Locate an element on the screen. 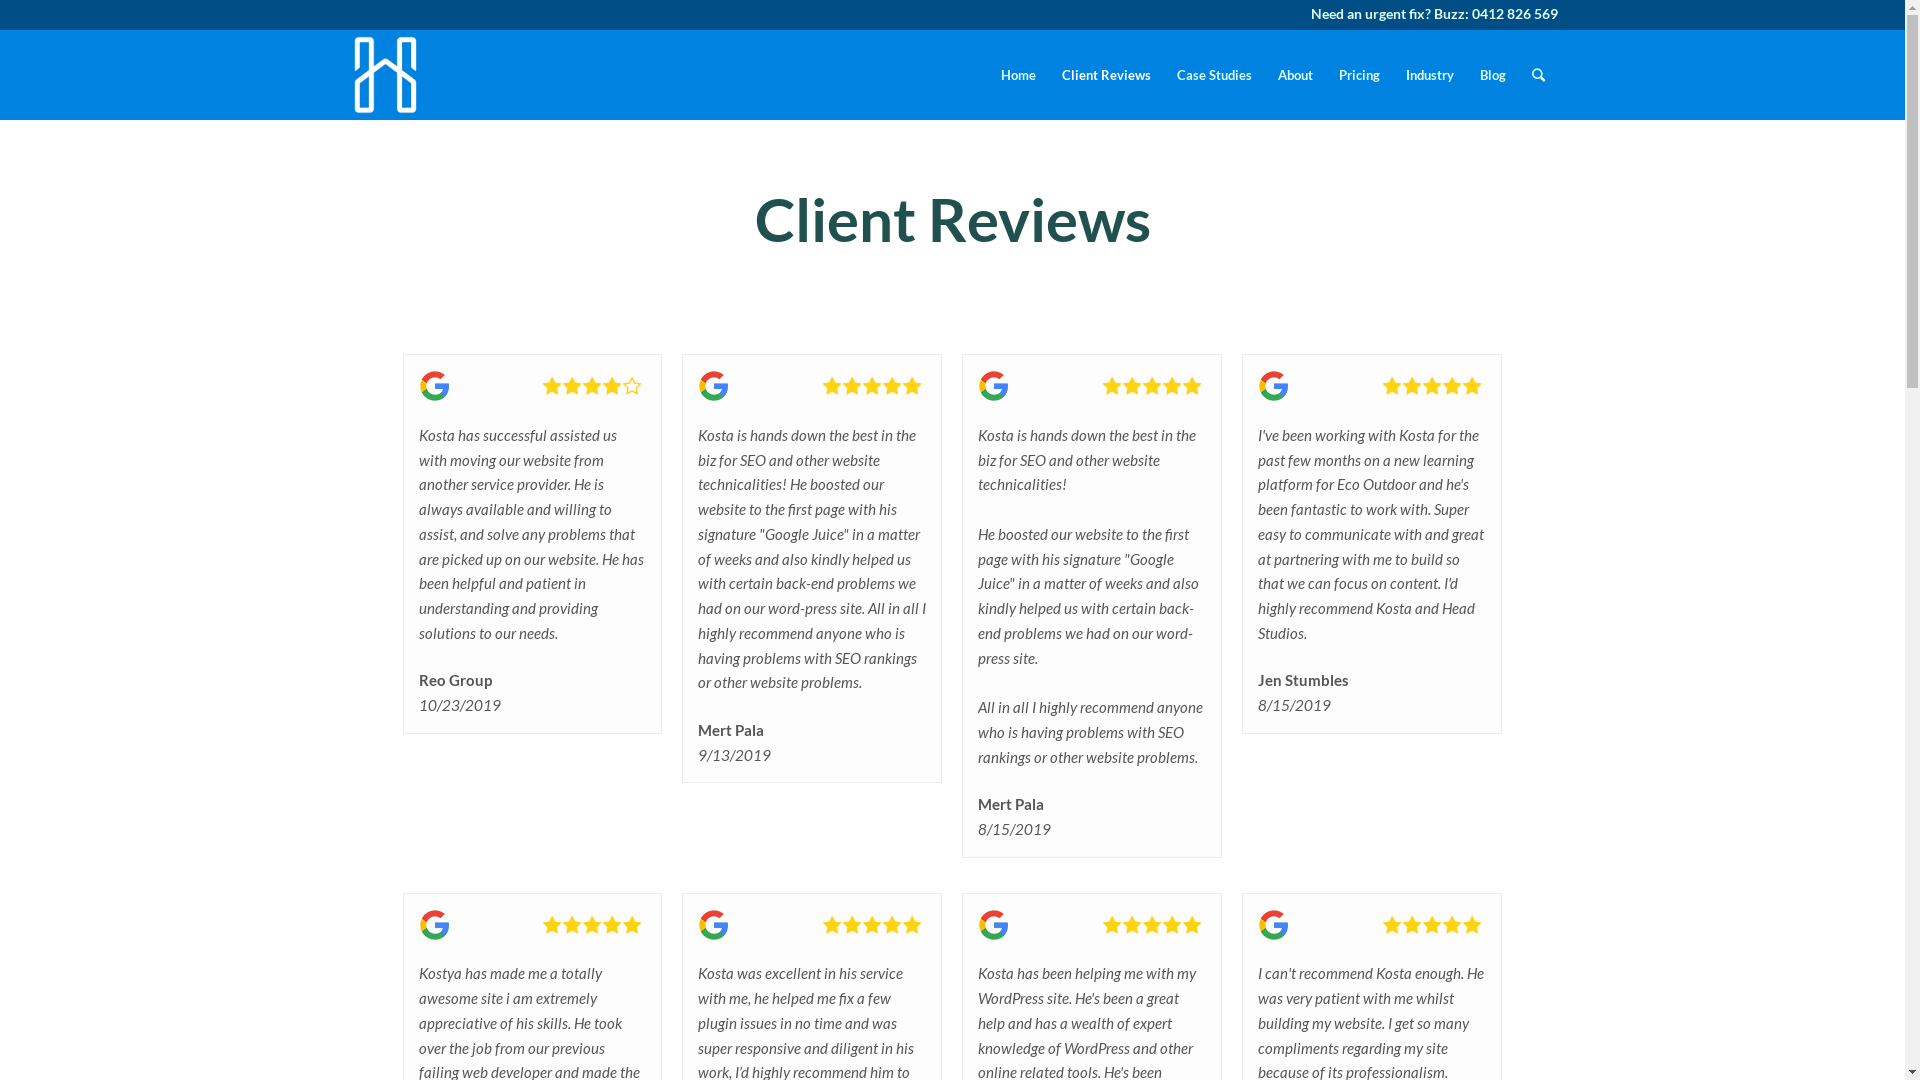  Home is located at coordinates (1018, 75).